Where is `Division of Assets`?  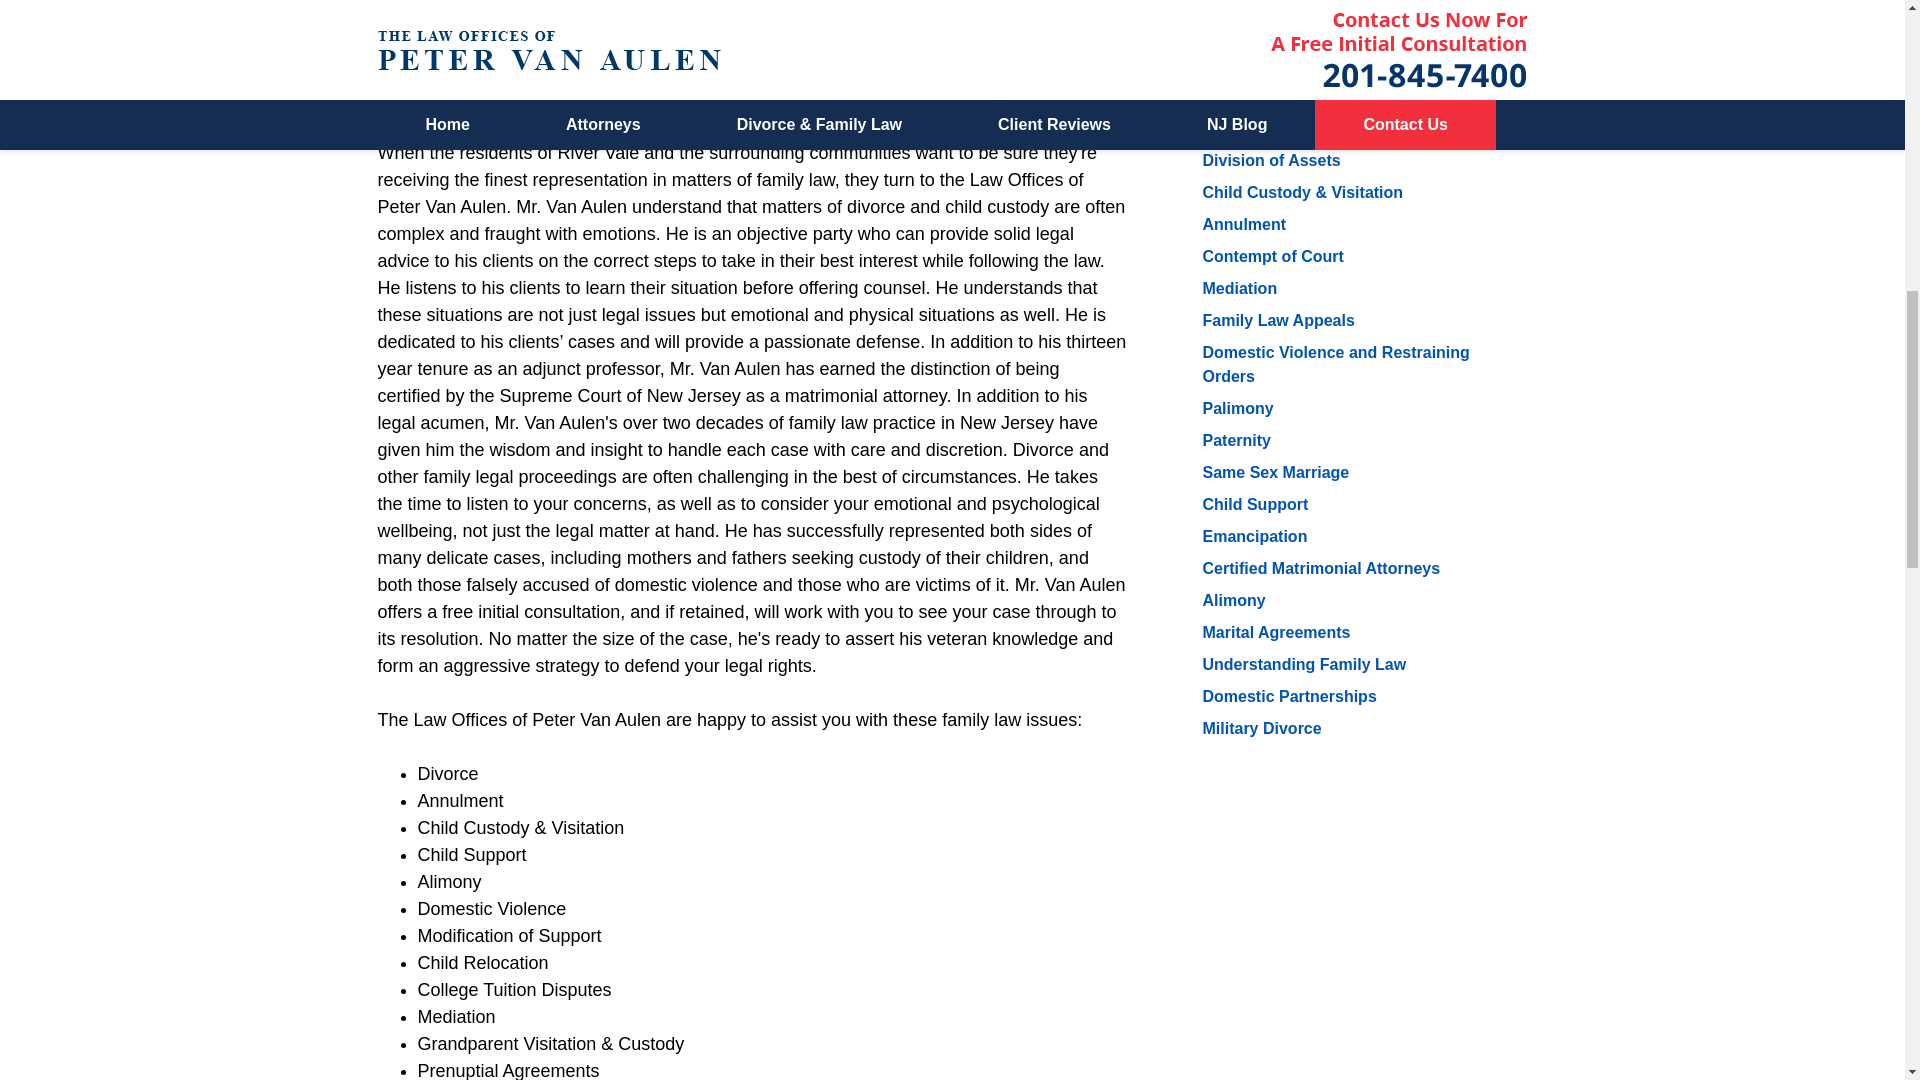 Division of Assets is located at coordinates (1270, 160).